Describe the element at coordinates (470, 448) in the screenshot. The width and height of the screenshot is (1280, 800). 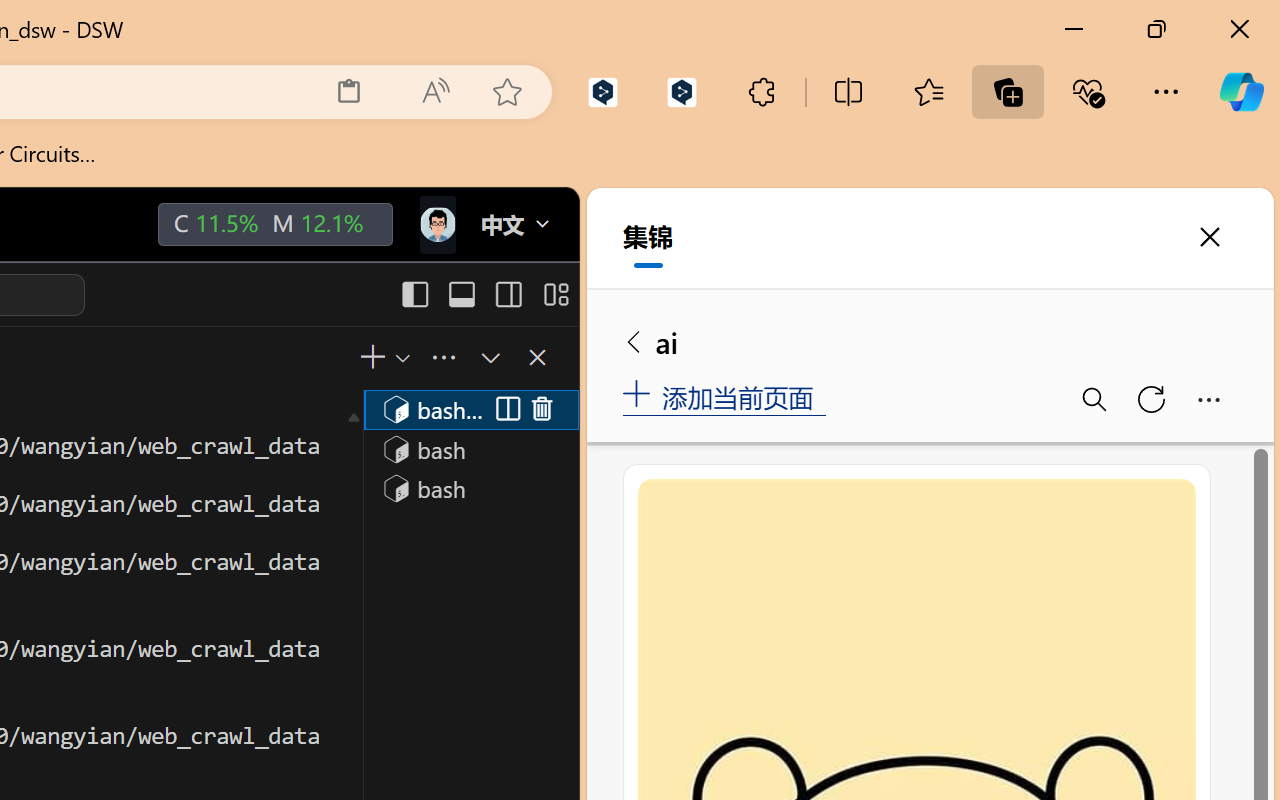
I see `Terminal 2 bash` at that location.